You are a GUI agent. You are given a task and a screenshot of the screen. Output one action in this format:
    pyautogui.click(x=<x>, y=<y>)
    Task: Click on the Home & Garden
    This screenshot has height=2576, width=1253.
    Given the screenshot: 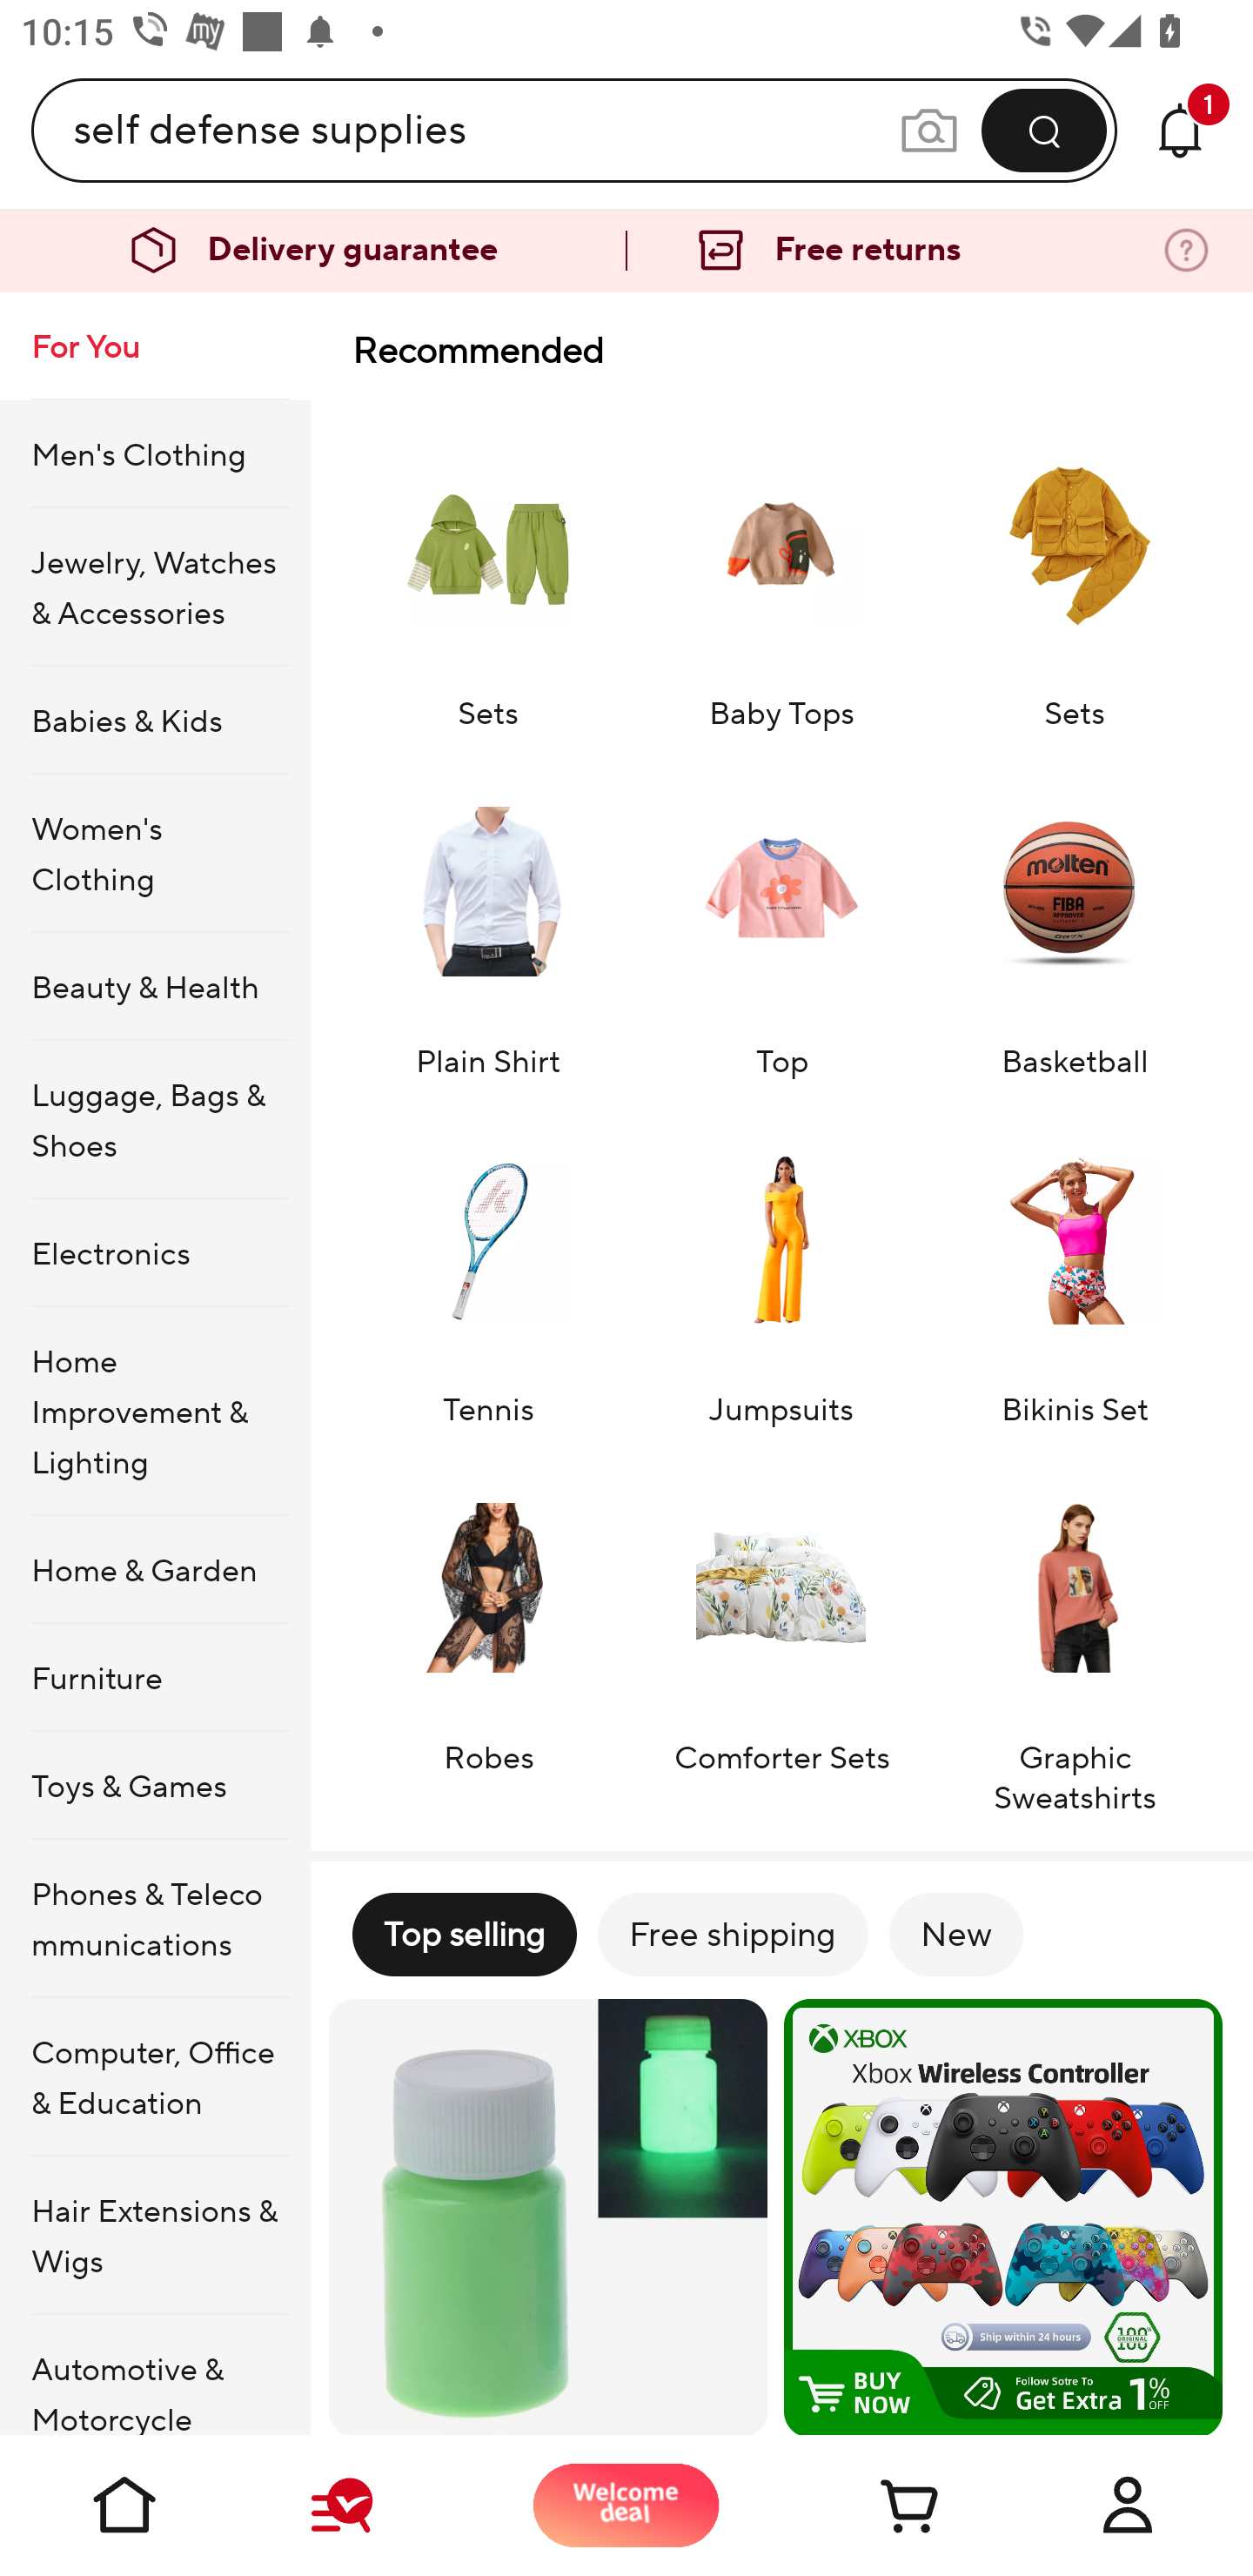 What is the action you would take?
    pyautogui.click(x=155, y=1570)
    